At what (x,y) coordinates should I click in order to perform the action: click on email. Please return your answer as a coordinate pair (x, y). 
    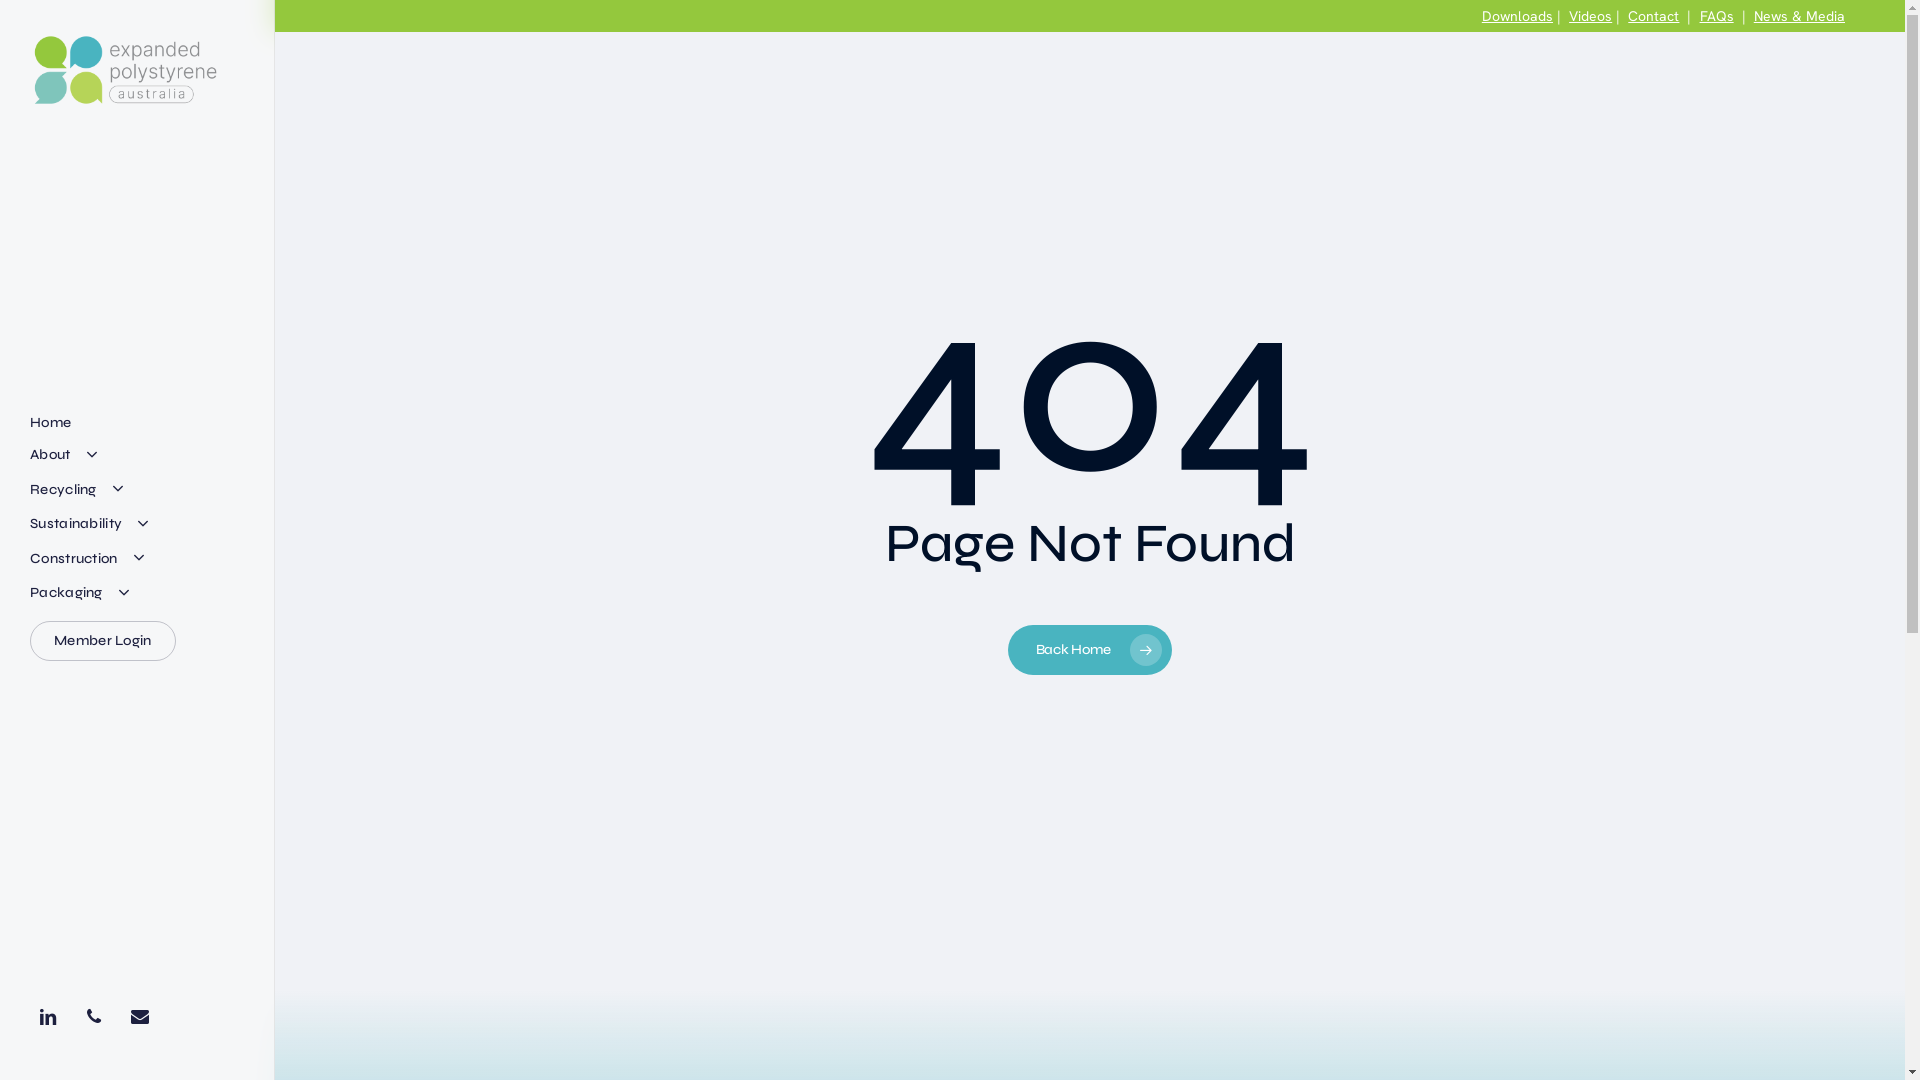
    Looking at the image, I should click on (145, 1016).